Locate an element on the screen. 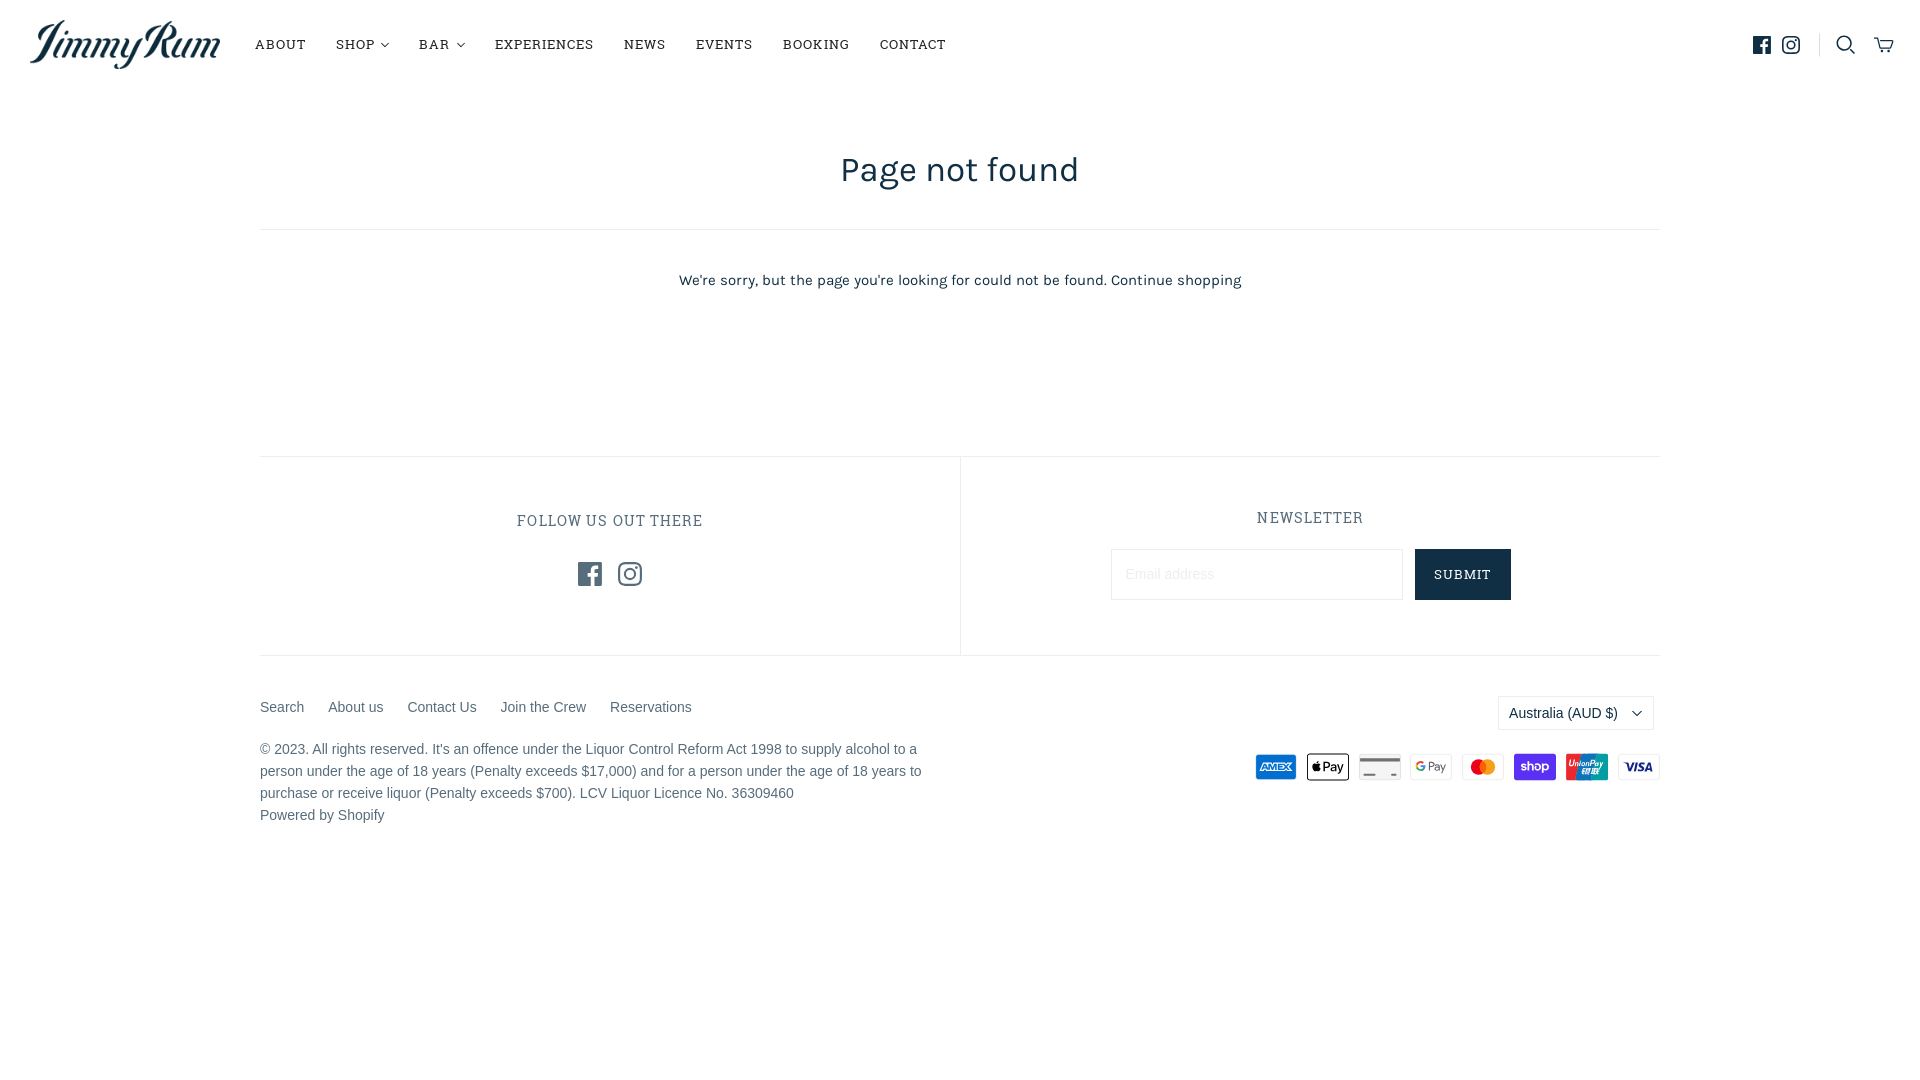 This screenshot has height=1080, width=1920. Continue shopping is located at coordinates (1176, 280).